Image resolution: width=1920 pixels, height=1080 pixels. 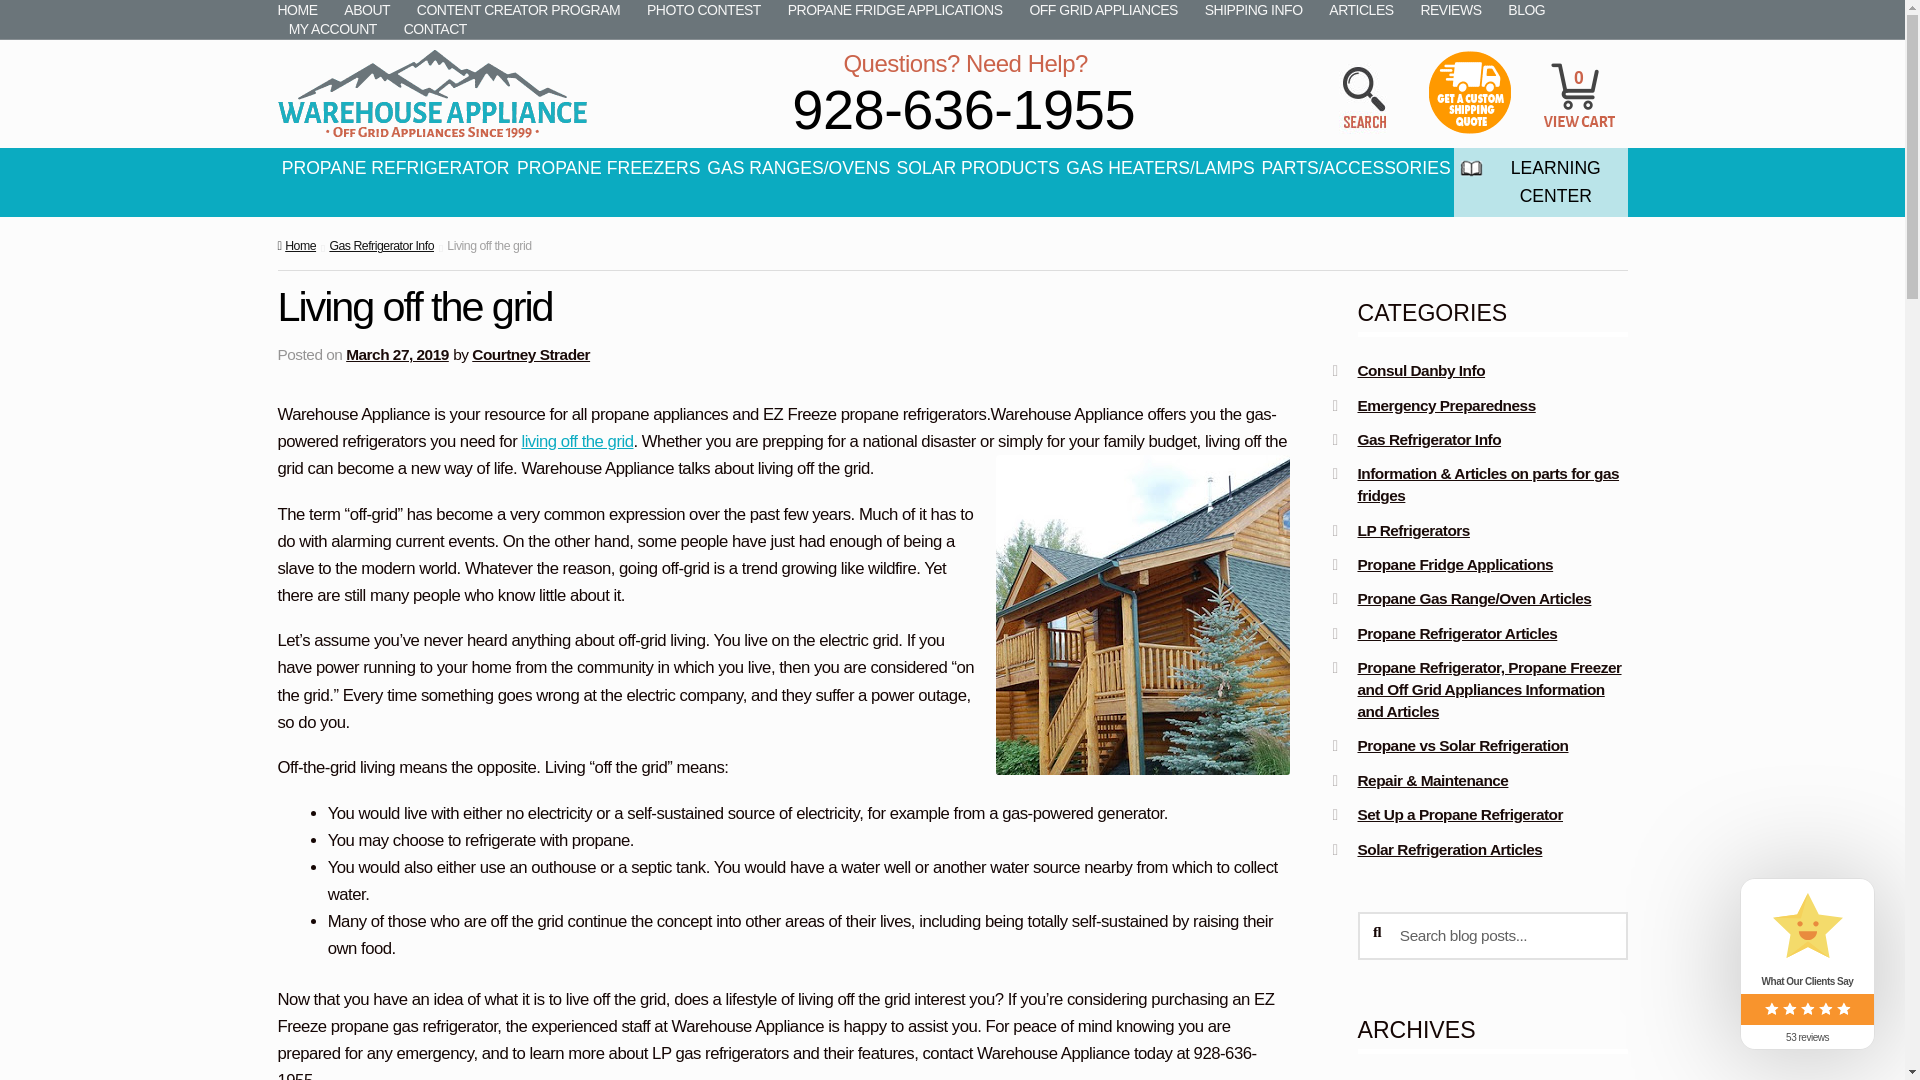 What do you see at coordinates (1580, 68) in the screenshot?
I see `View your shopping cart` at bounding box center [1580, 68].